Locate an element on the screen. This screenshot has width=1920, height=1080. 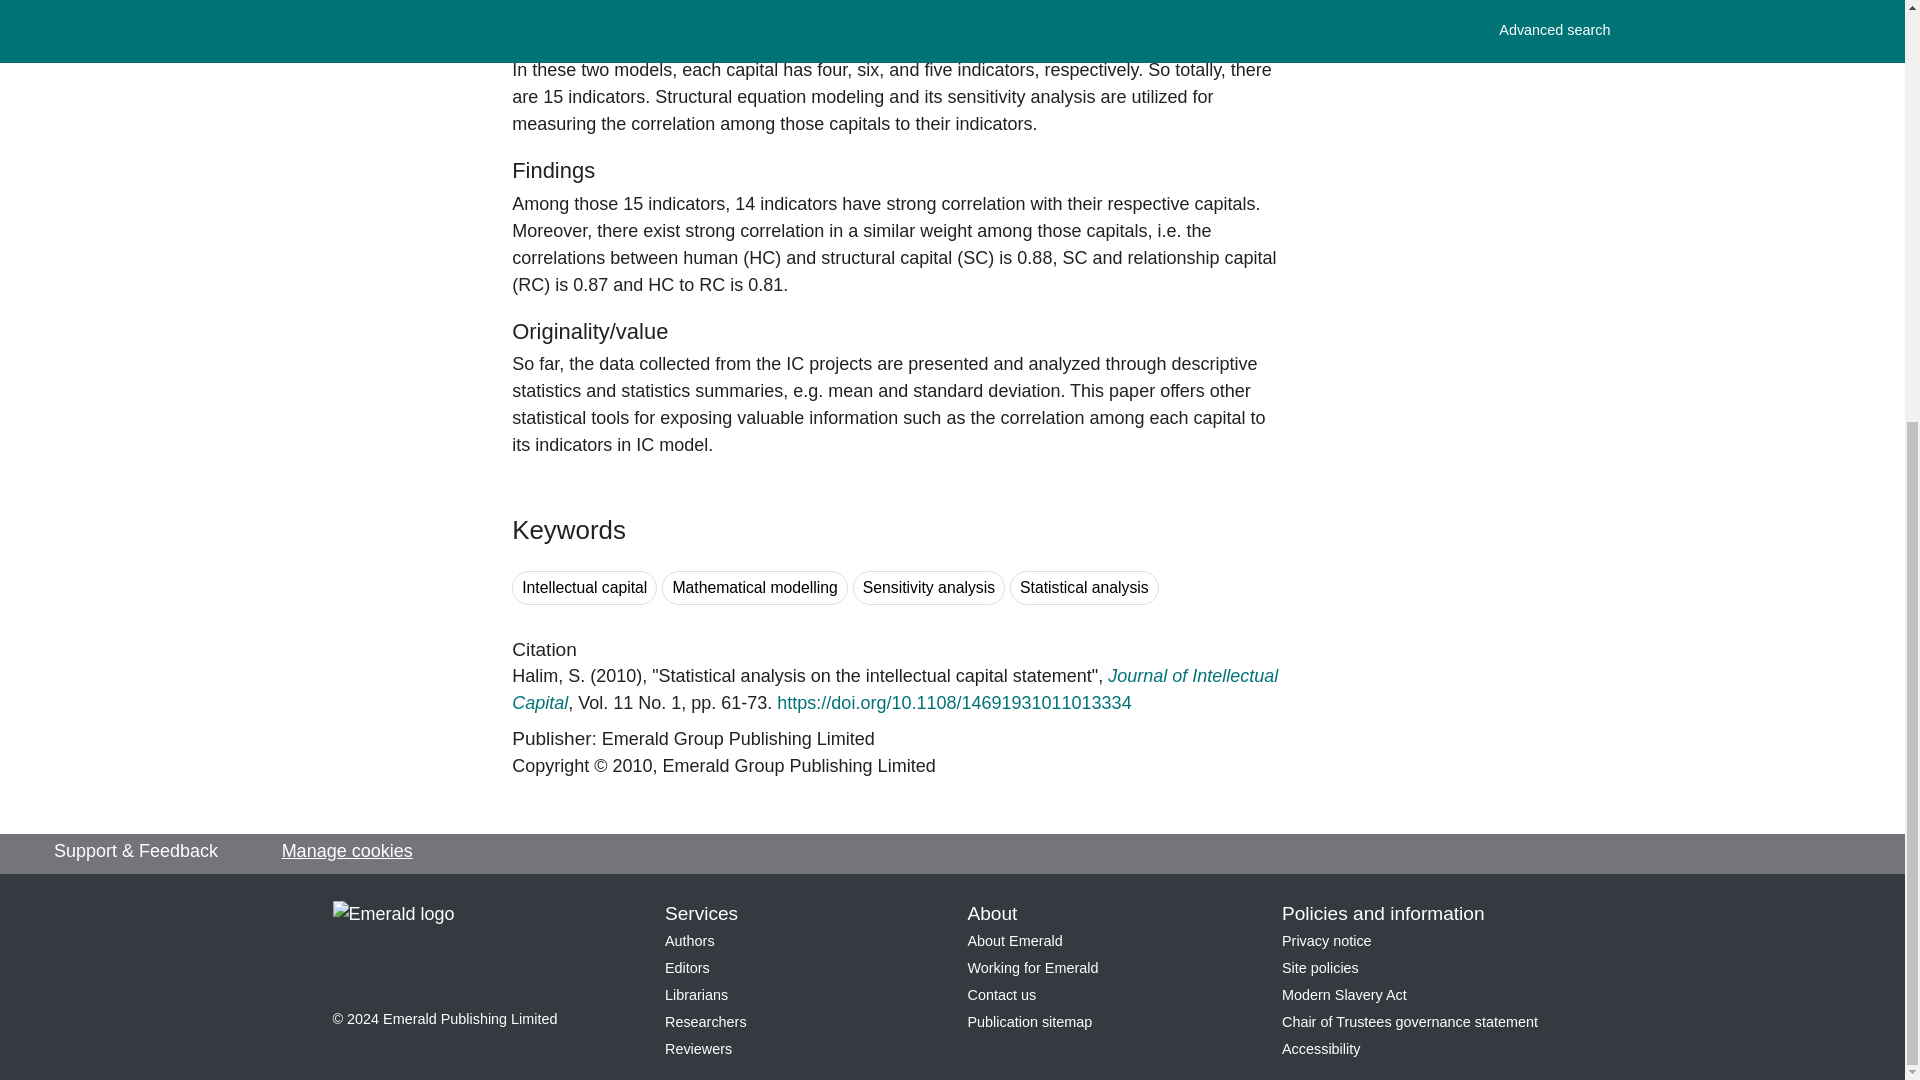
Search for keyword Intellectual capital is located at coordinates (584, 588).